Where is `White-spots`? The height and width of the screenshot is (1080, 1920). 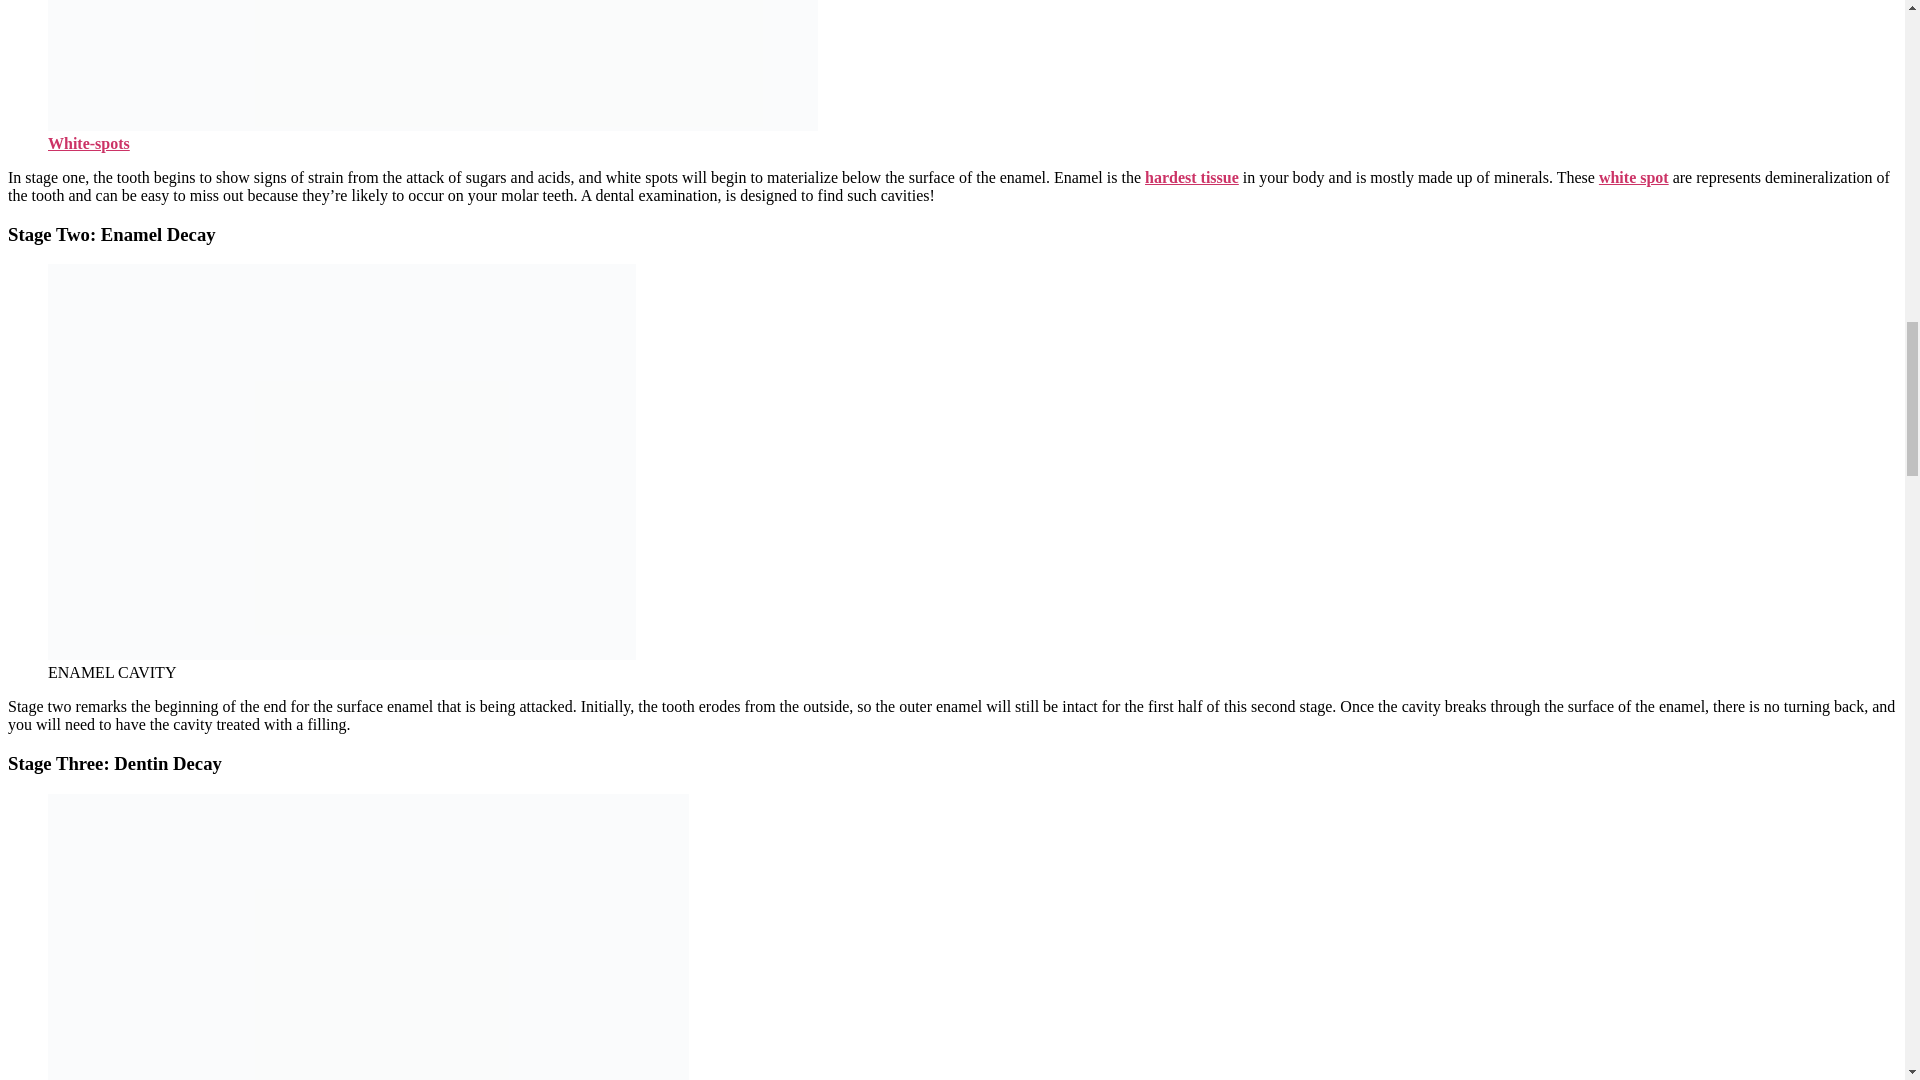
White-spots is located at coordinates (89, 144).